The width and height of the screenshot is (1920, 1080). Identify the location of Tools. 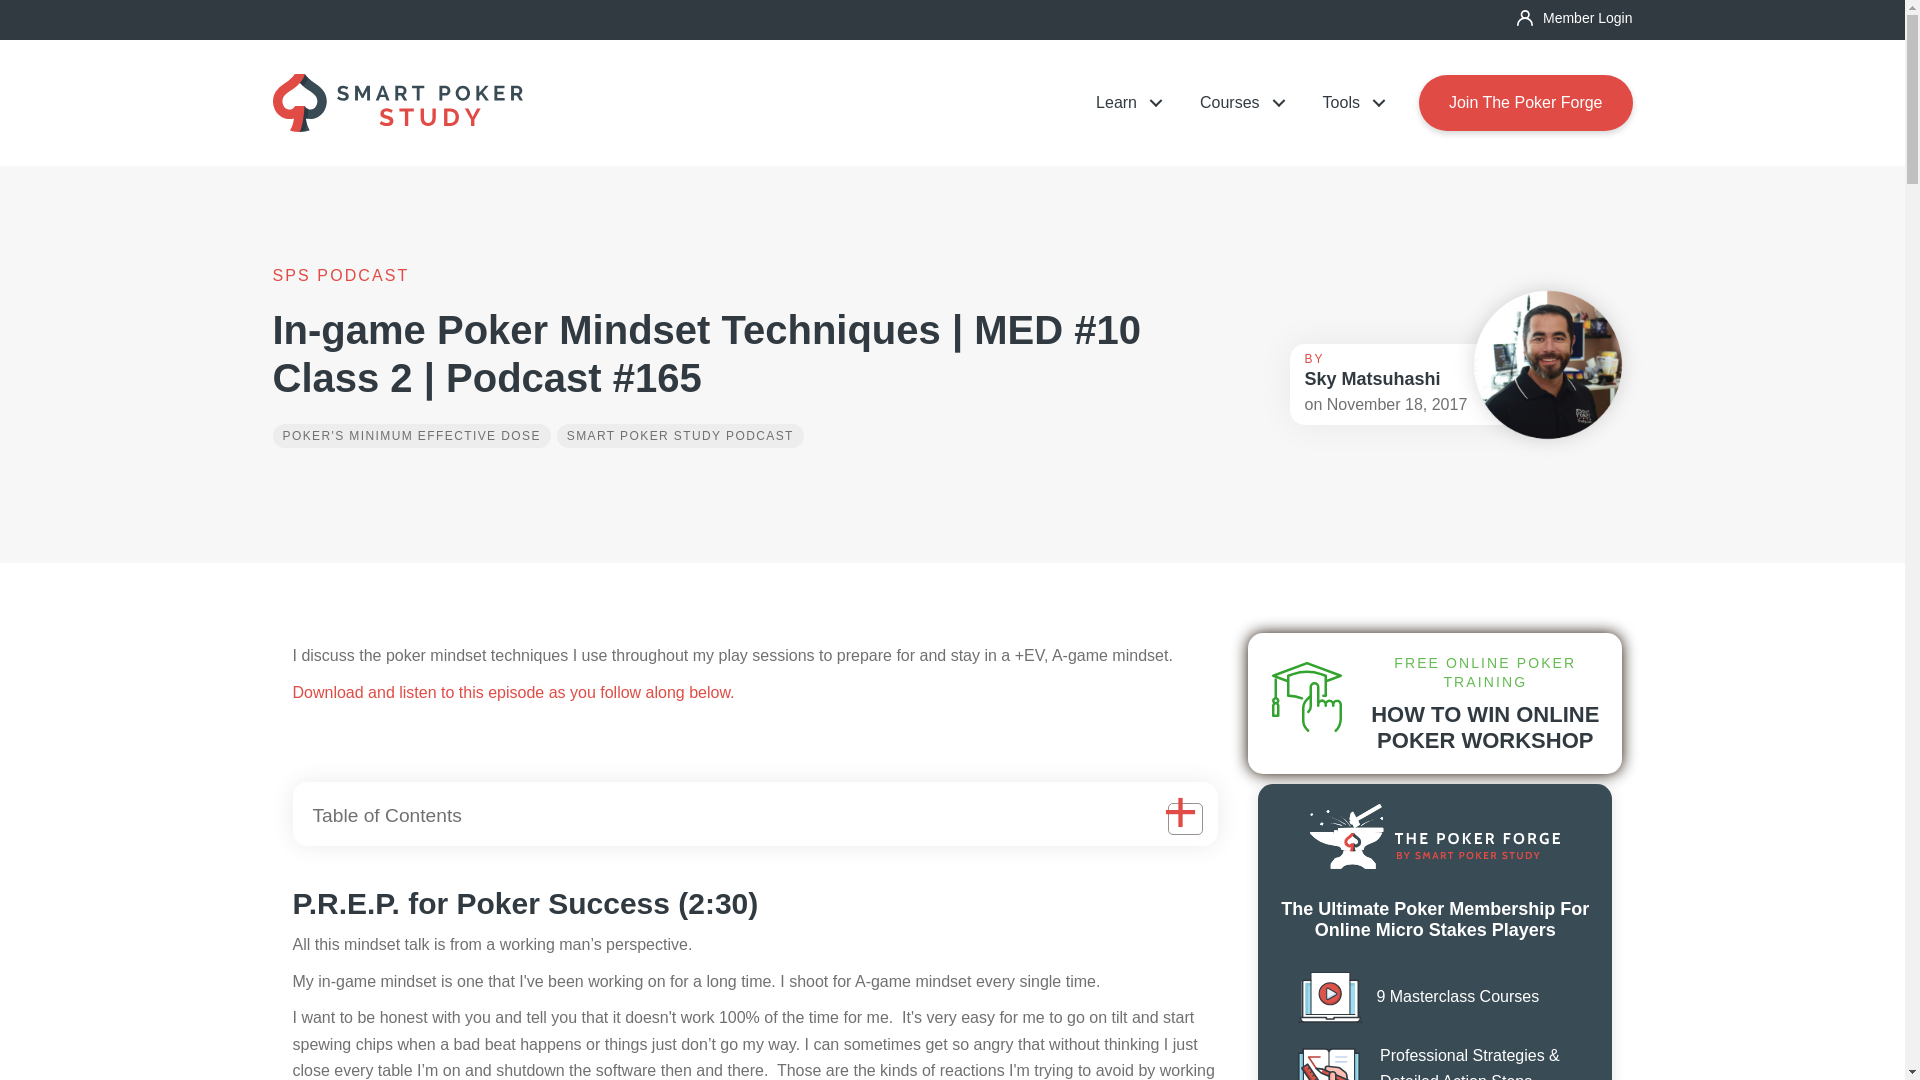
(1348, 102).